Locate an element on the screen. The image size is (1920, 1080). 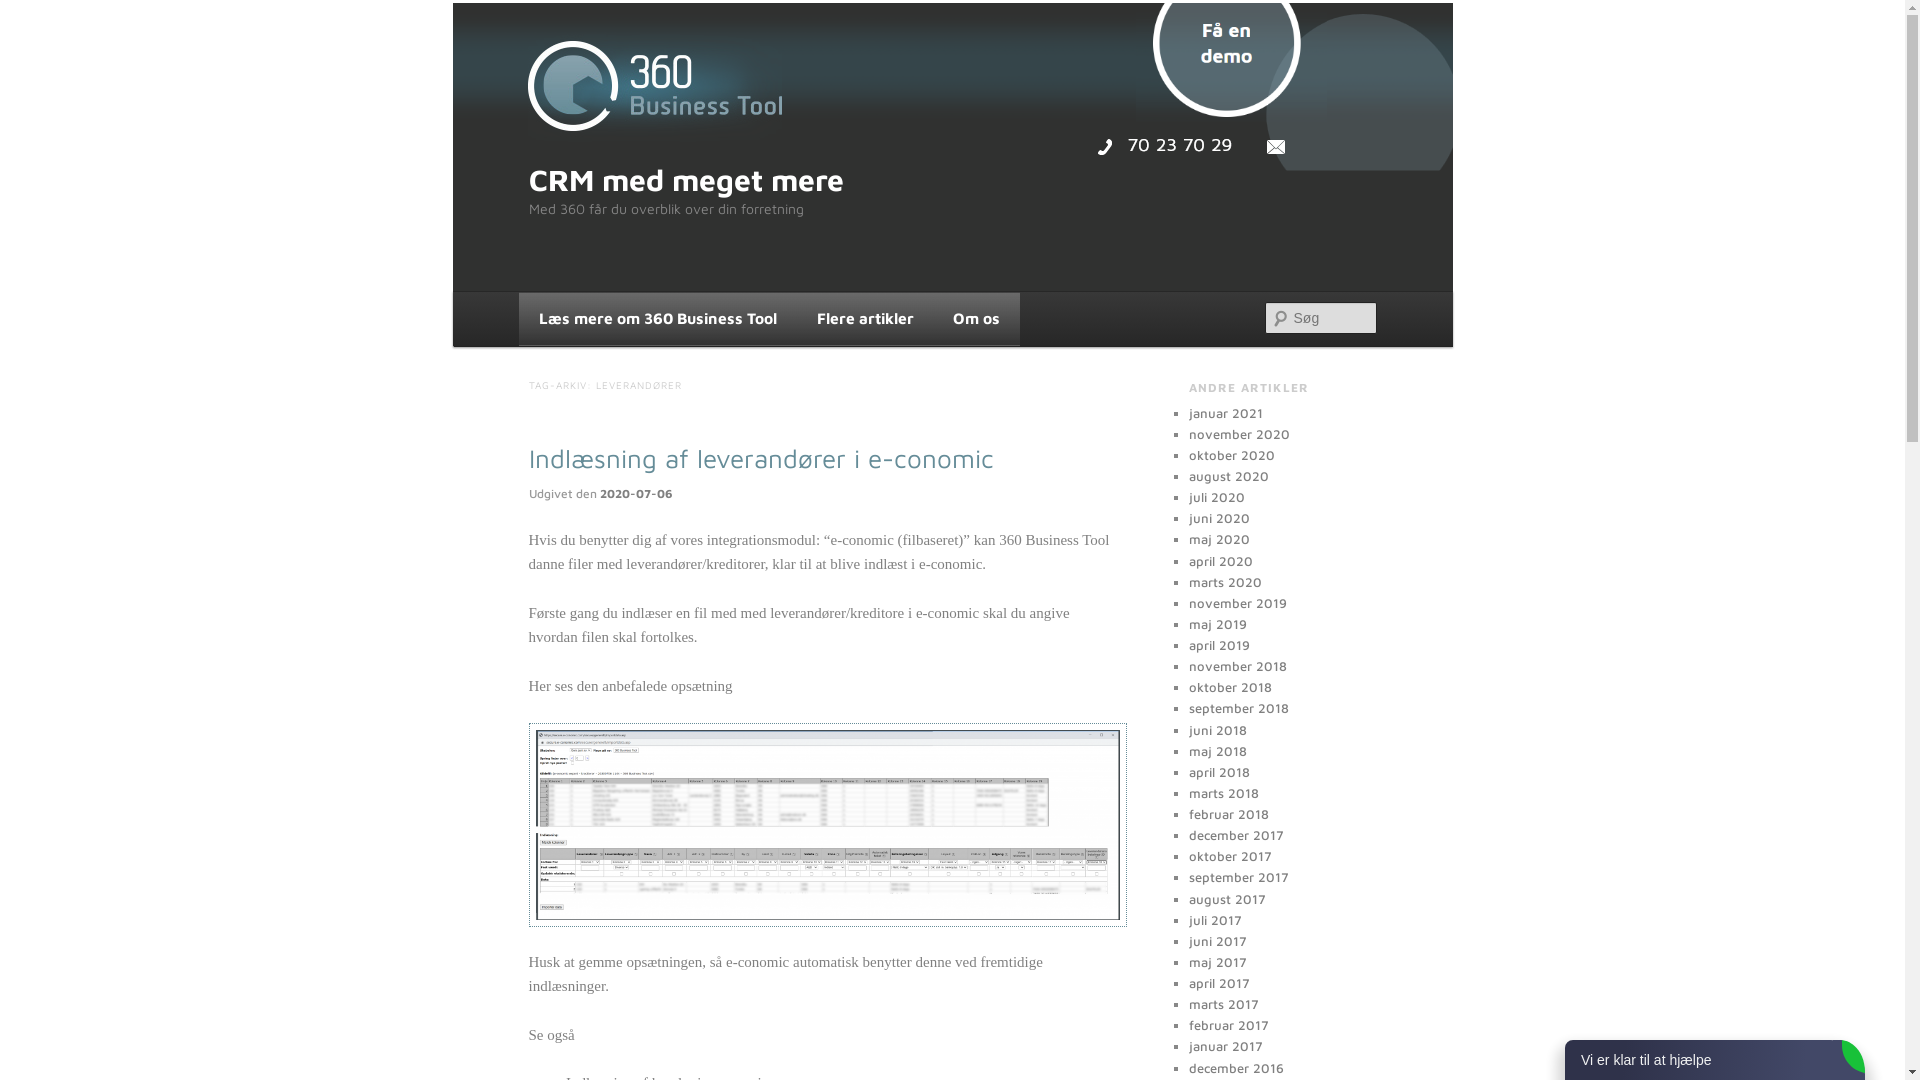
maj 2018 is located at coordinates (1217, 750).